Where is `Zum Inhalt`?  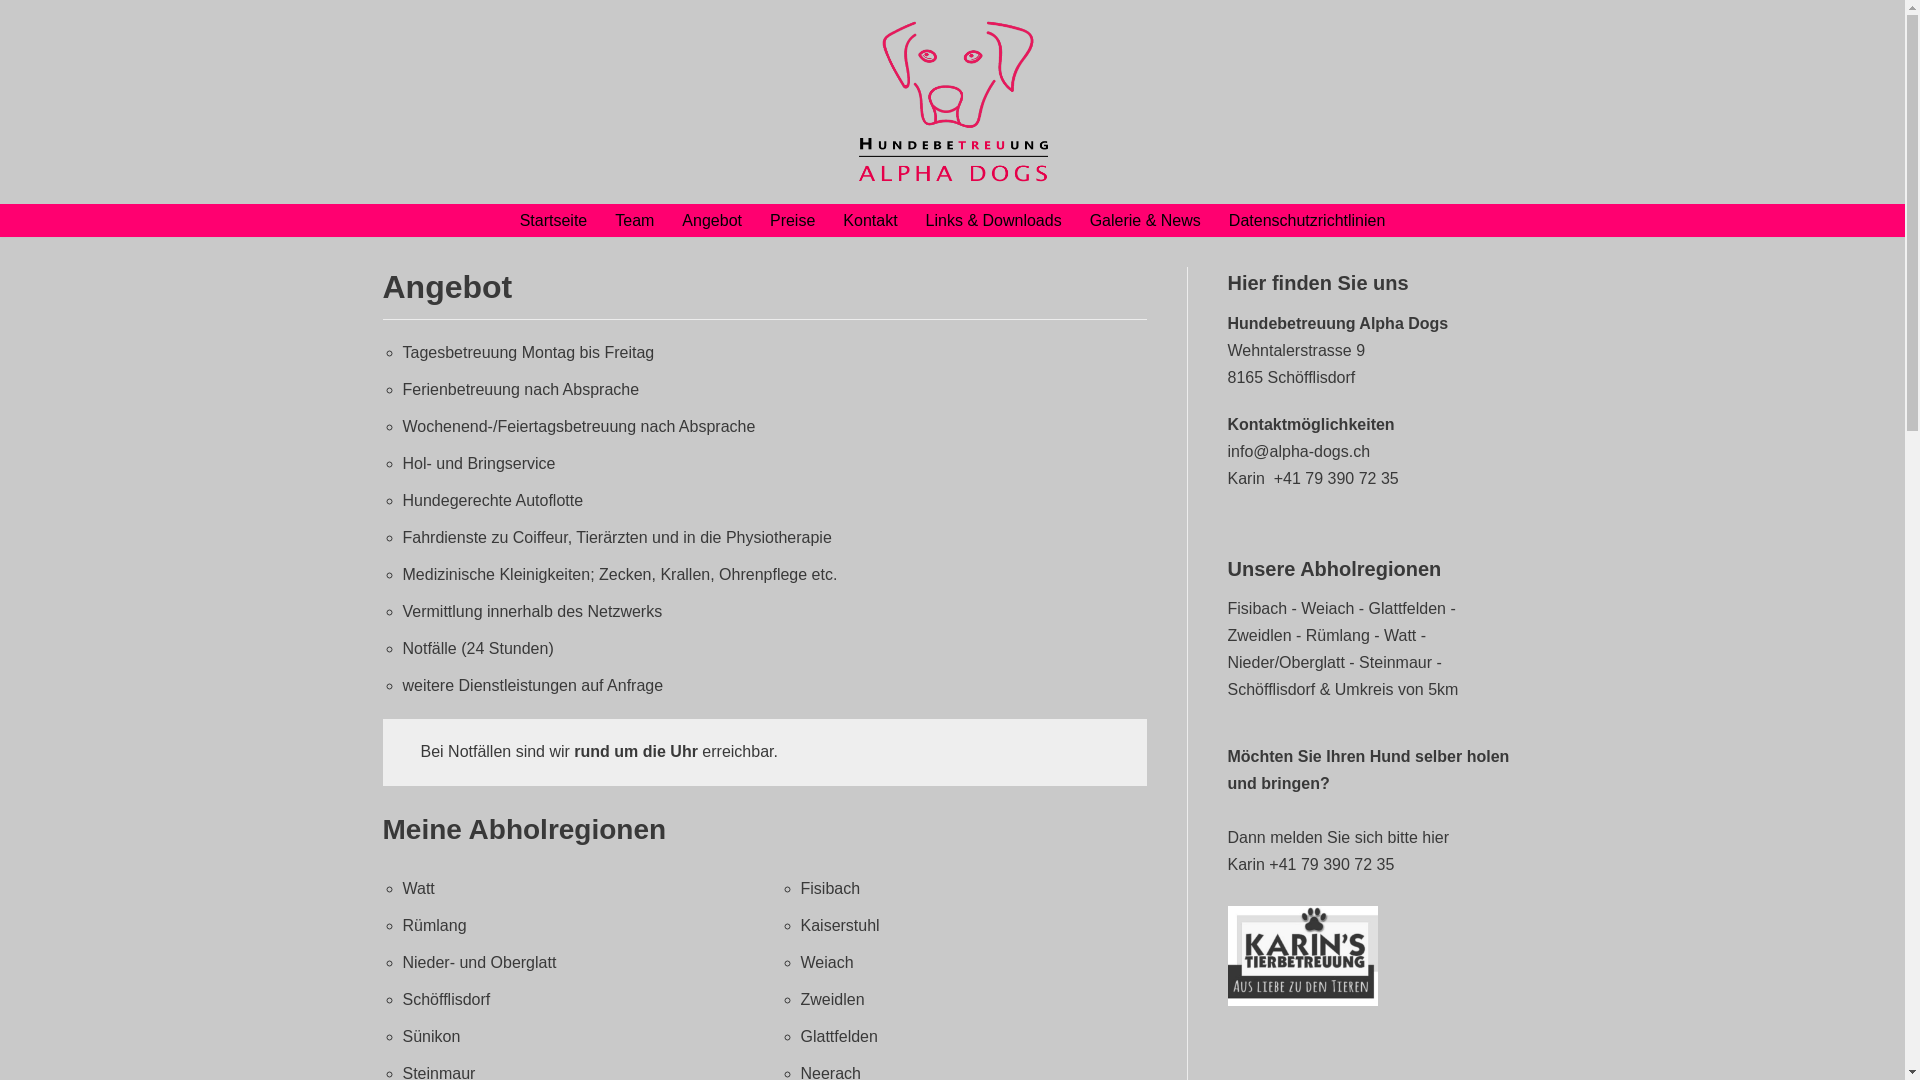
Zum Inhalt is located at coordinates (20, 10).